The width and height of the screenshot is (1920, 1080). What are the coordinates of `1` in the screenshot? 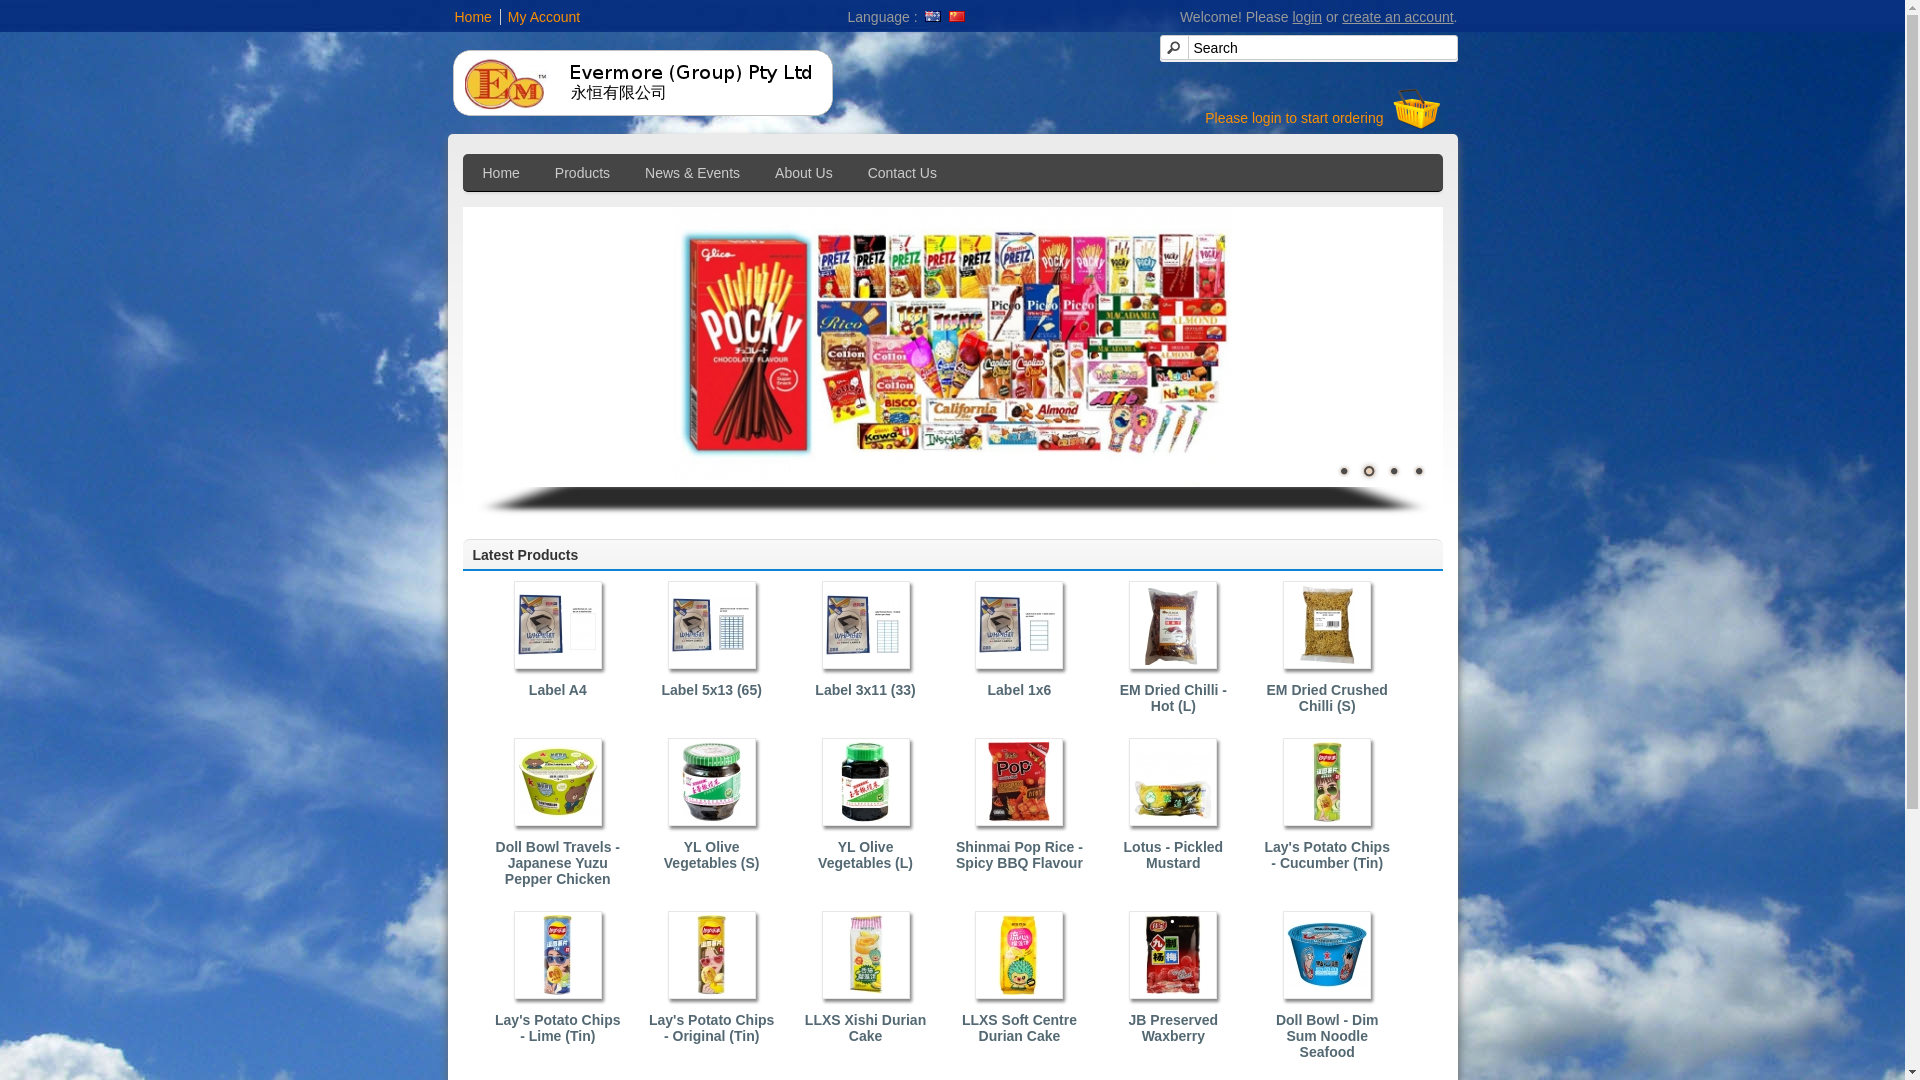 It's located at (1343, 471).